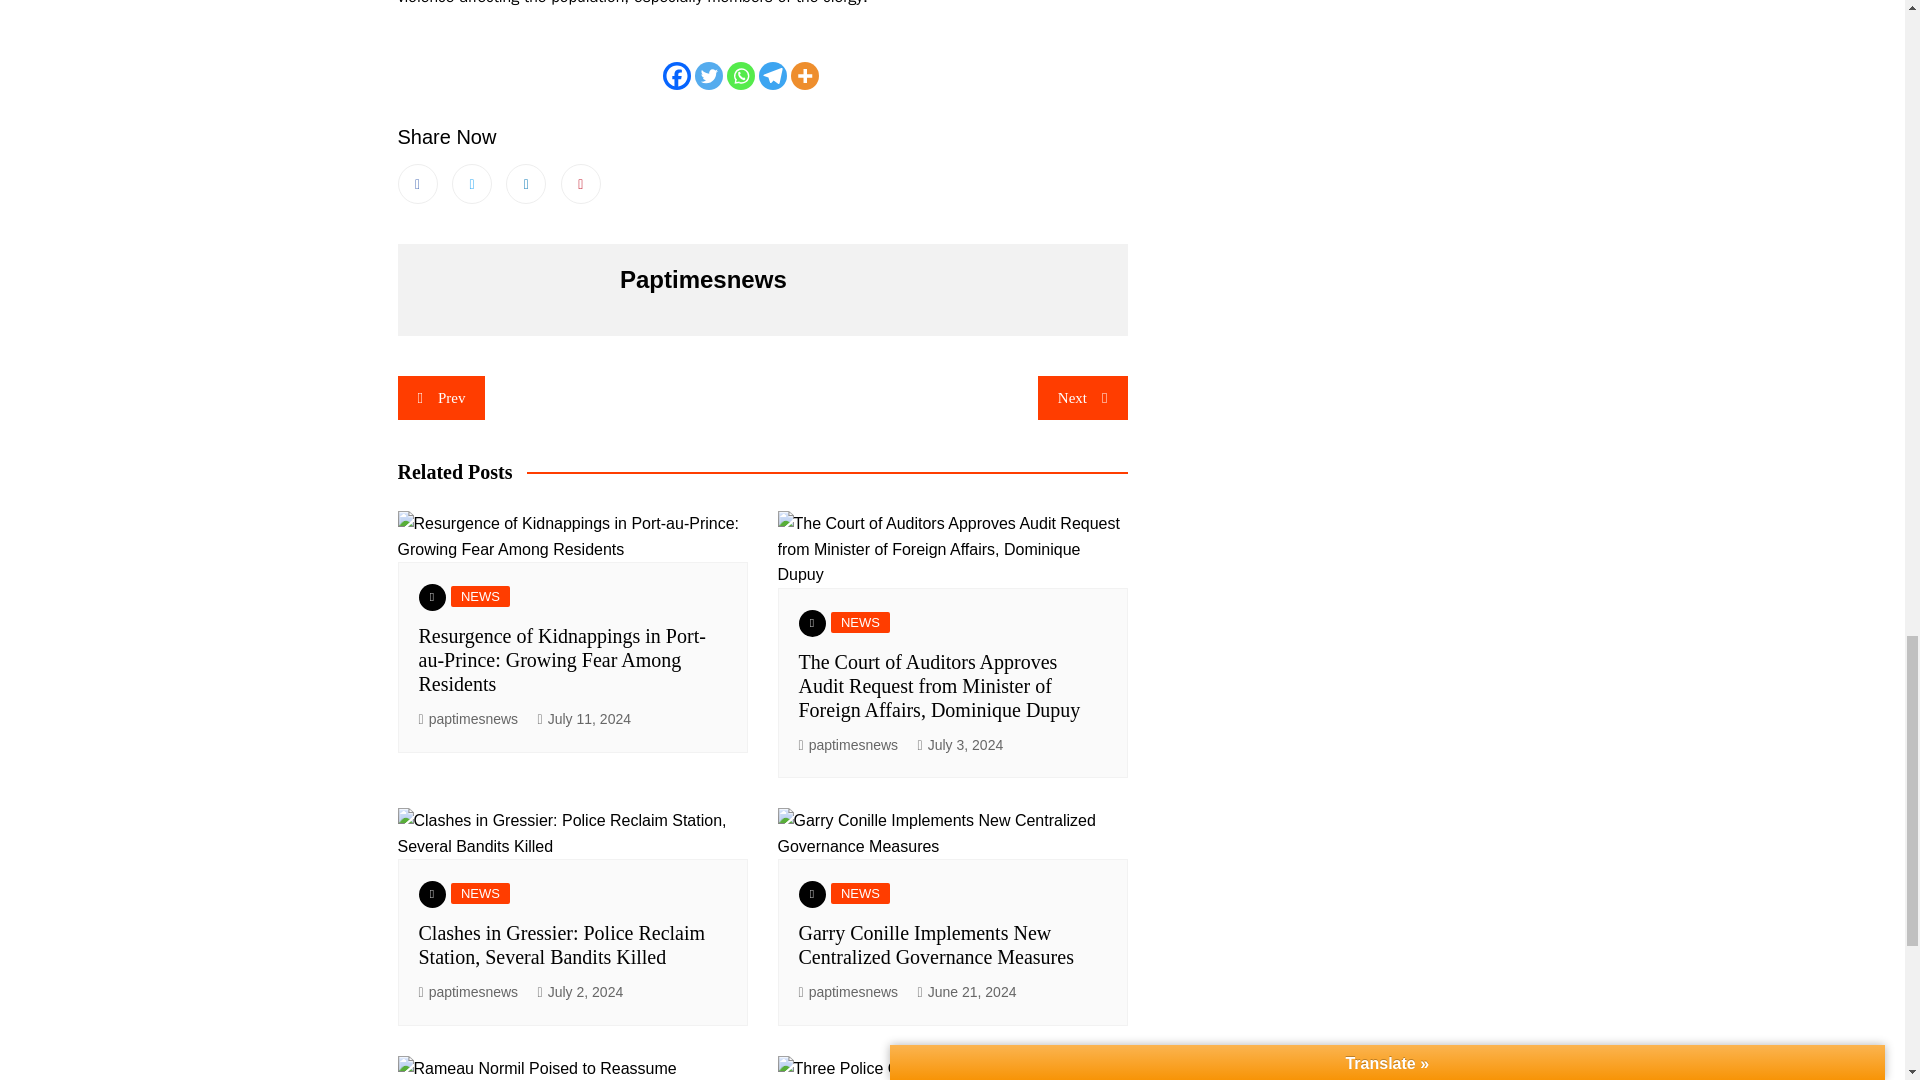 Image resolution: width=1920 pixels, height=1080 pixels. What do you see at coordinates (417, 184) in the screenshot?
I see `Facebook` at bounding box center [417, 184].